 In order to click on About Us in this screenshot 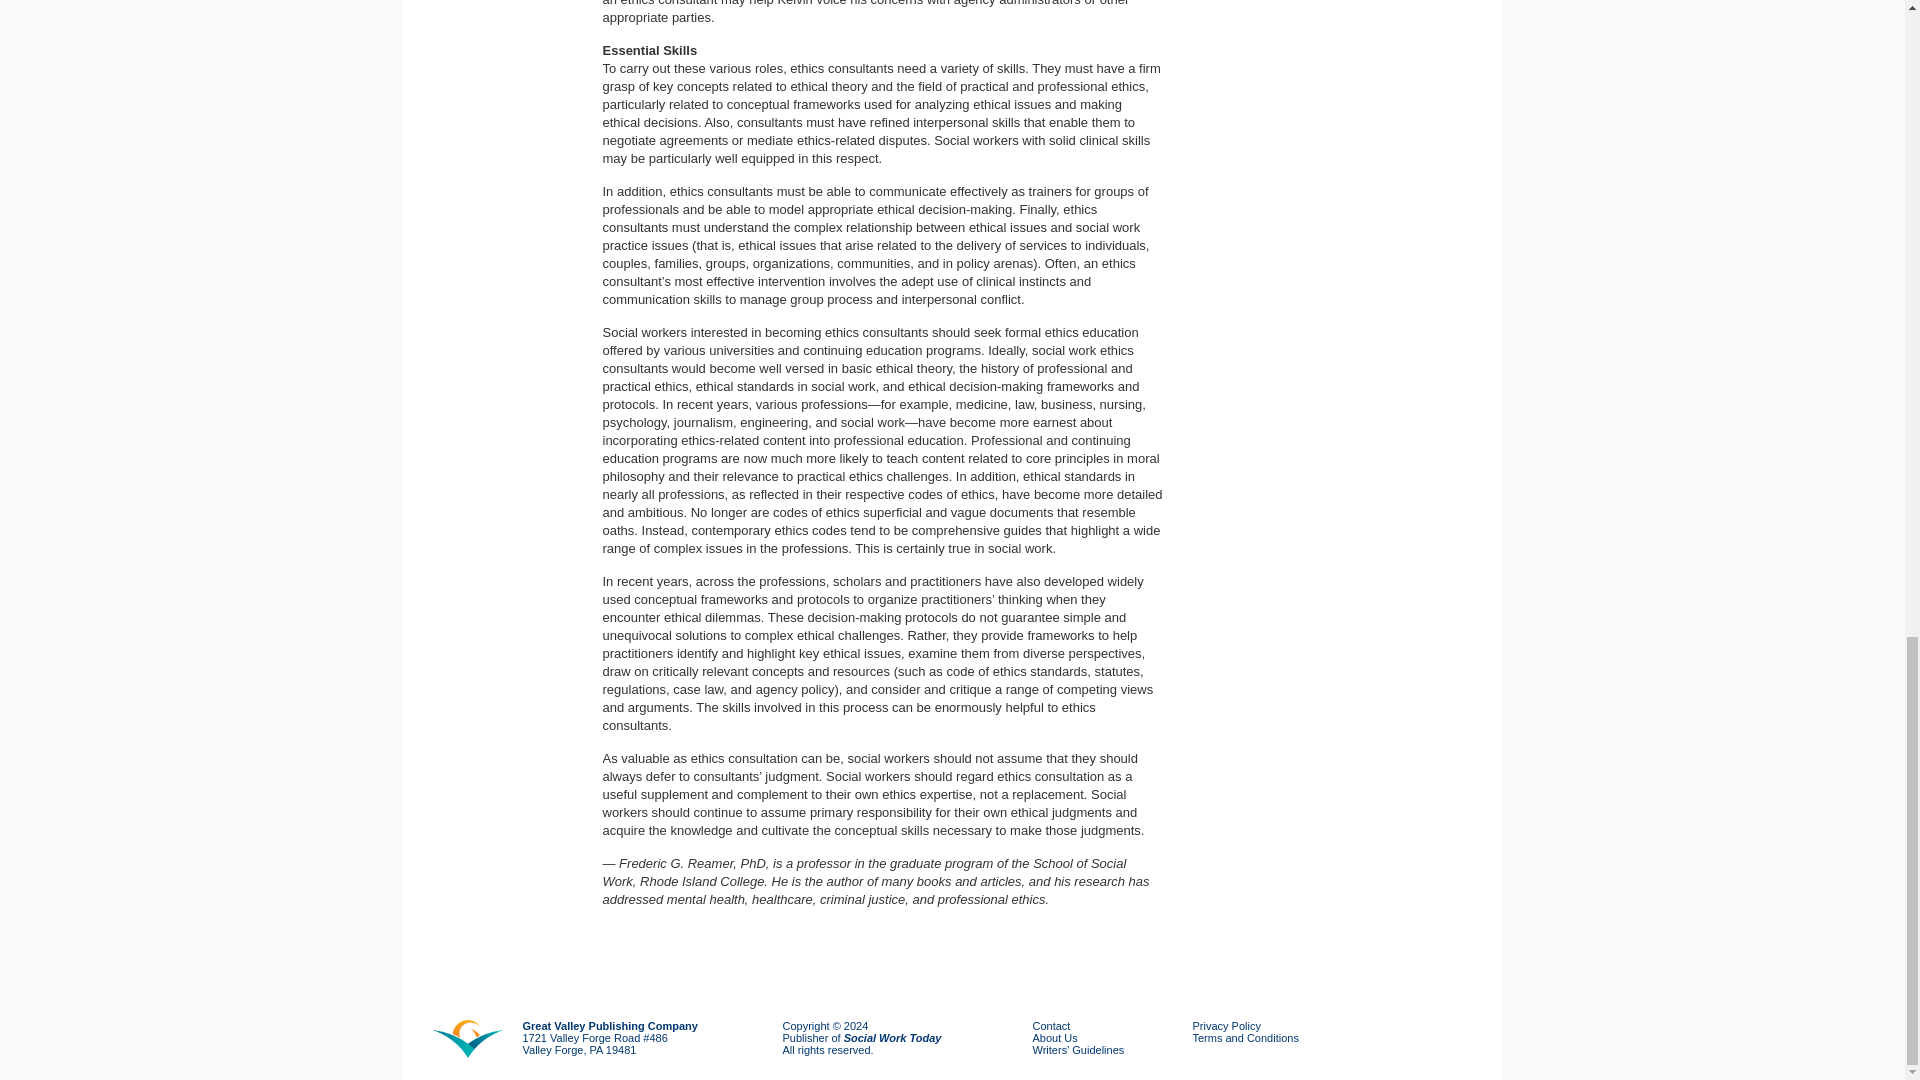, I will do `click(1054, 1038)`.